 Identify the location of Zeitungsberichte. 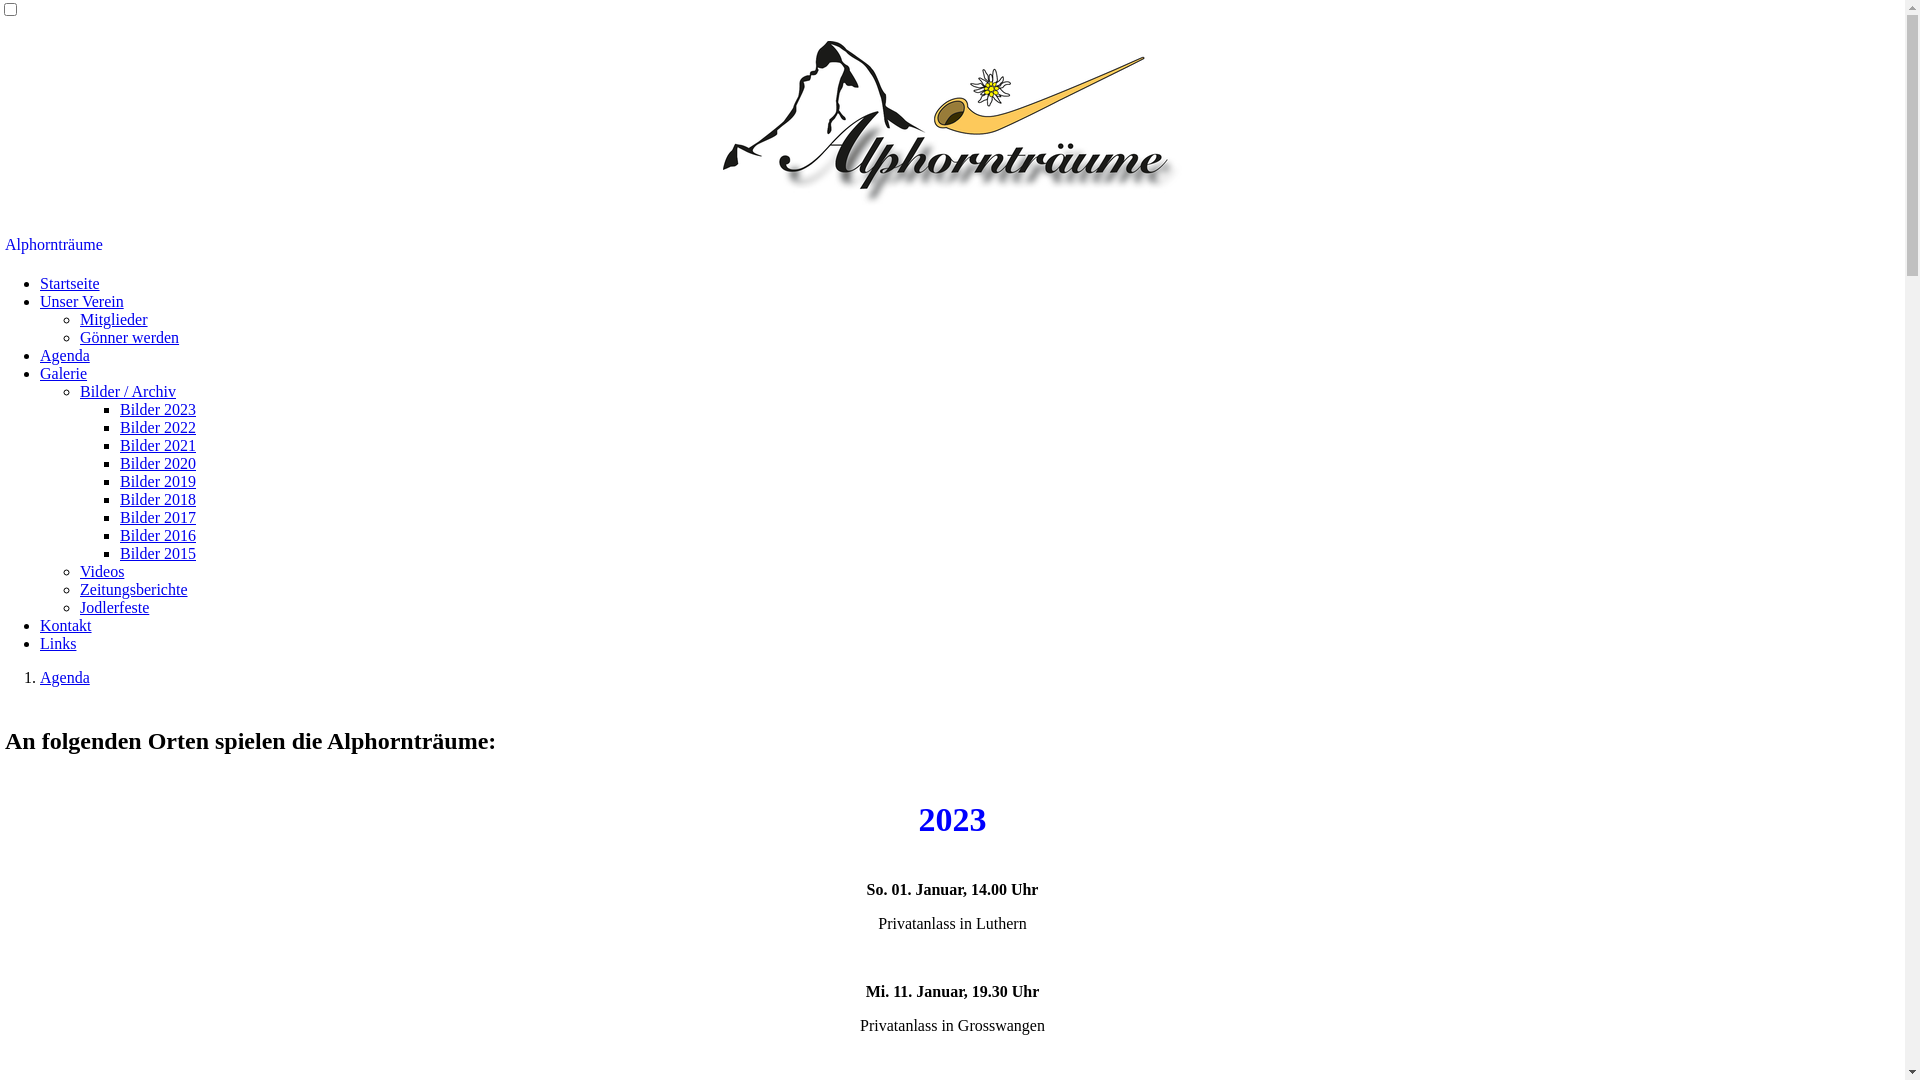
(134, 590).